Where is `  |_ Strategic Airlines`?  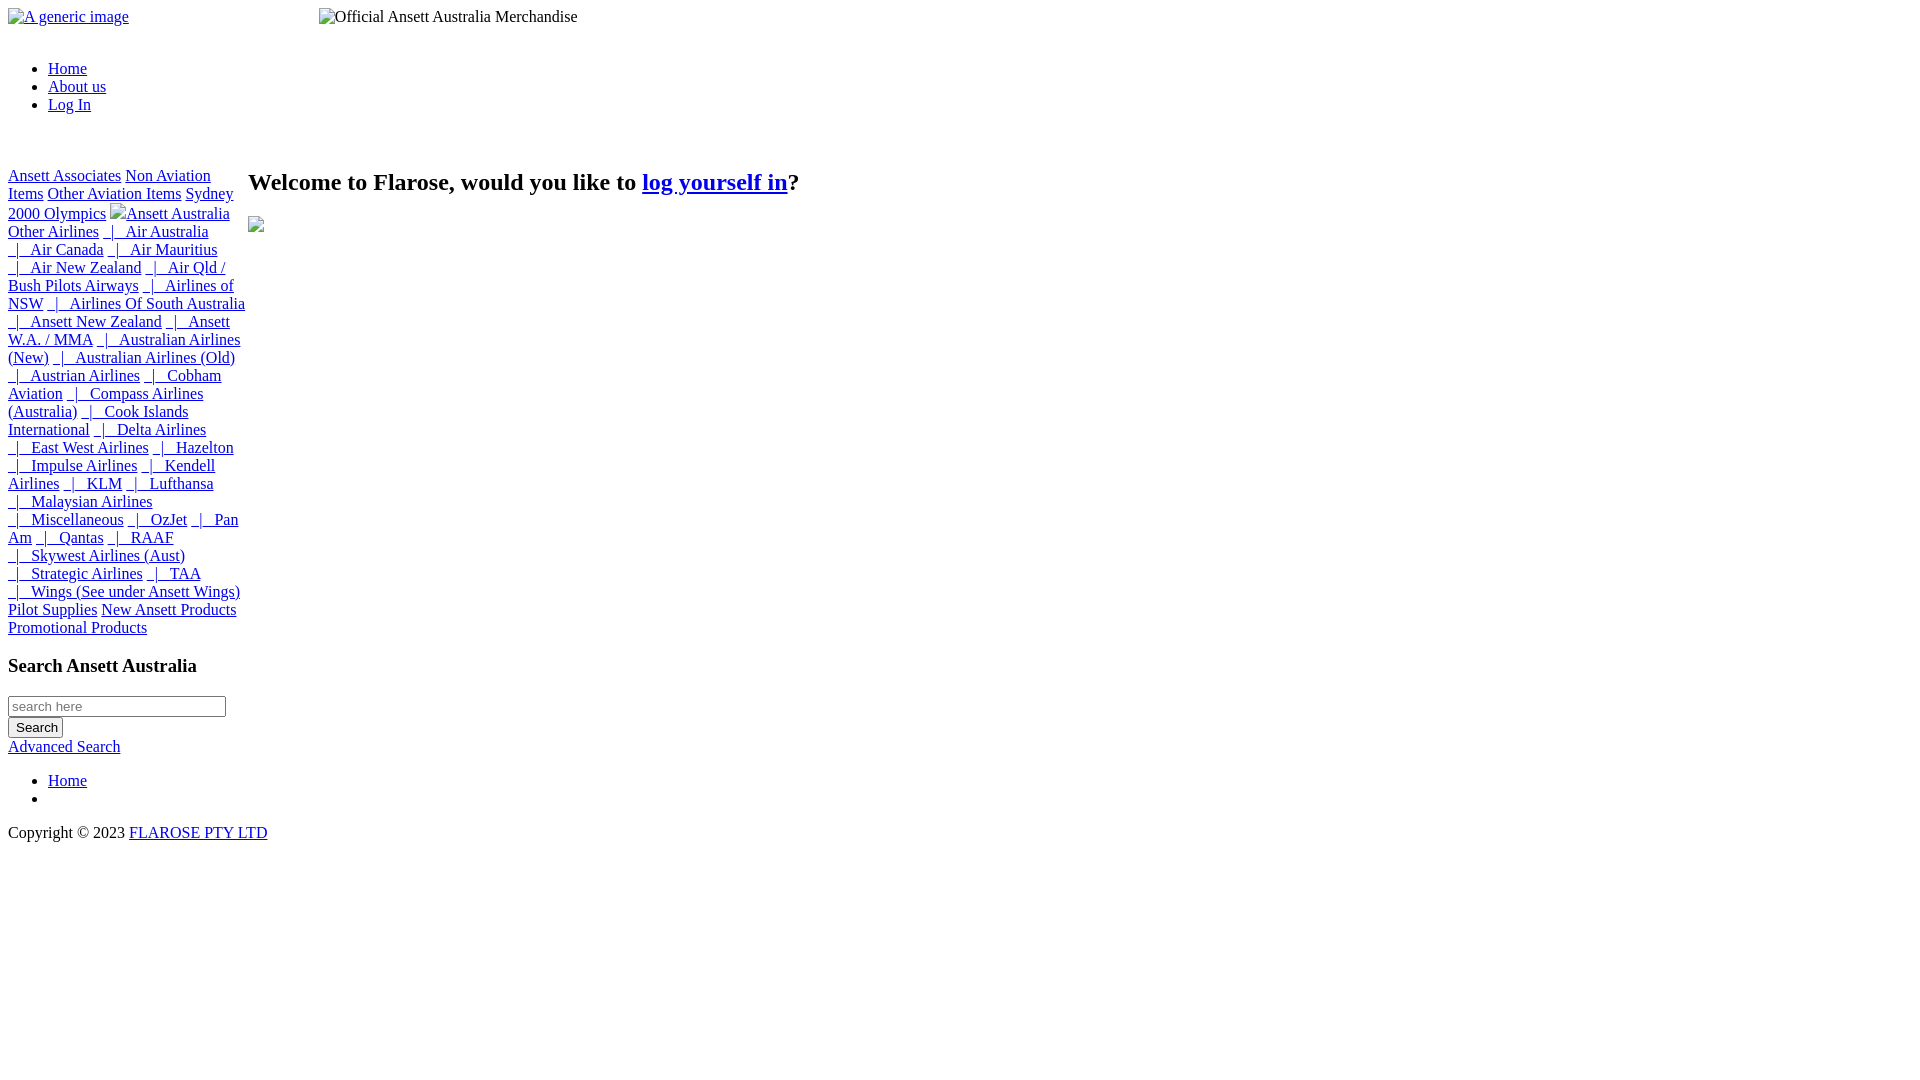   |_ Strategic Airlines is located at coordinates (76, 574).